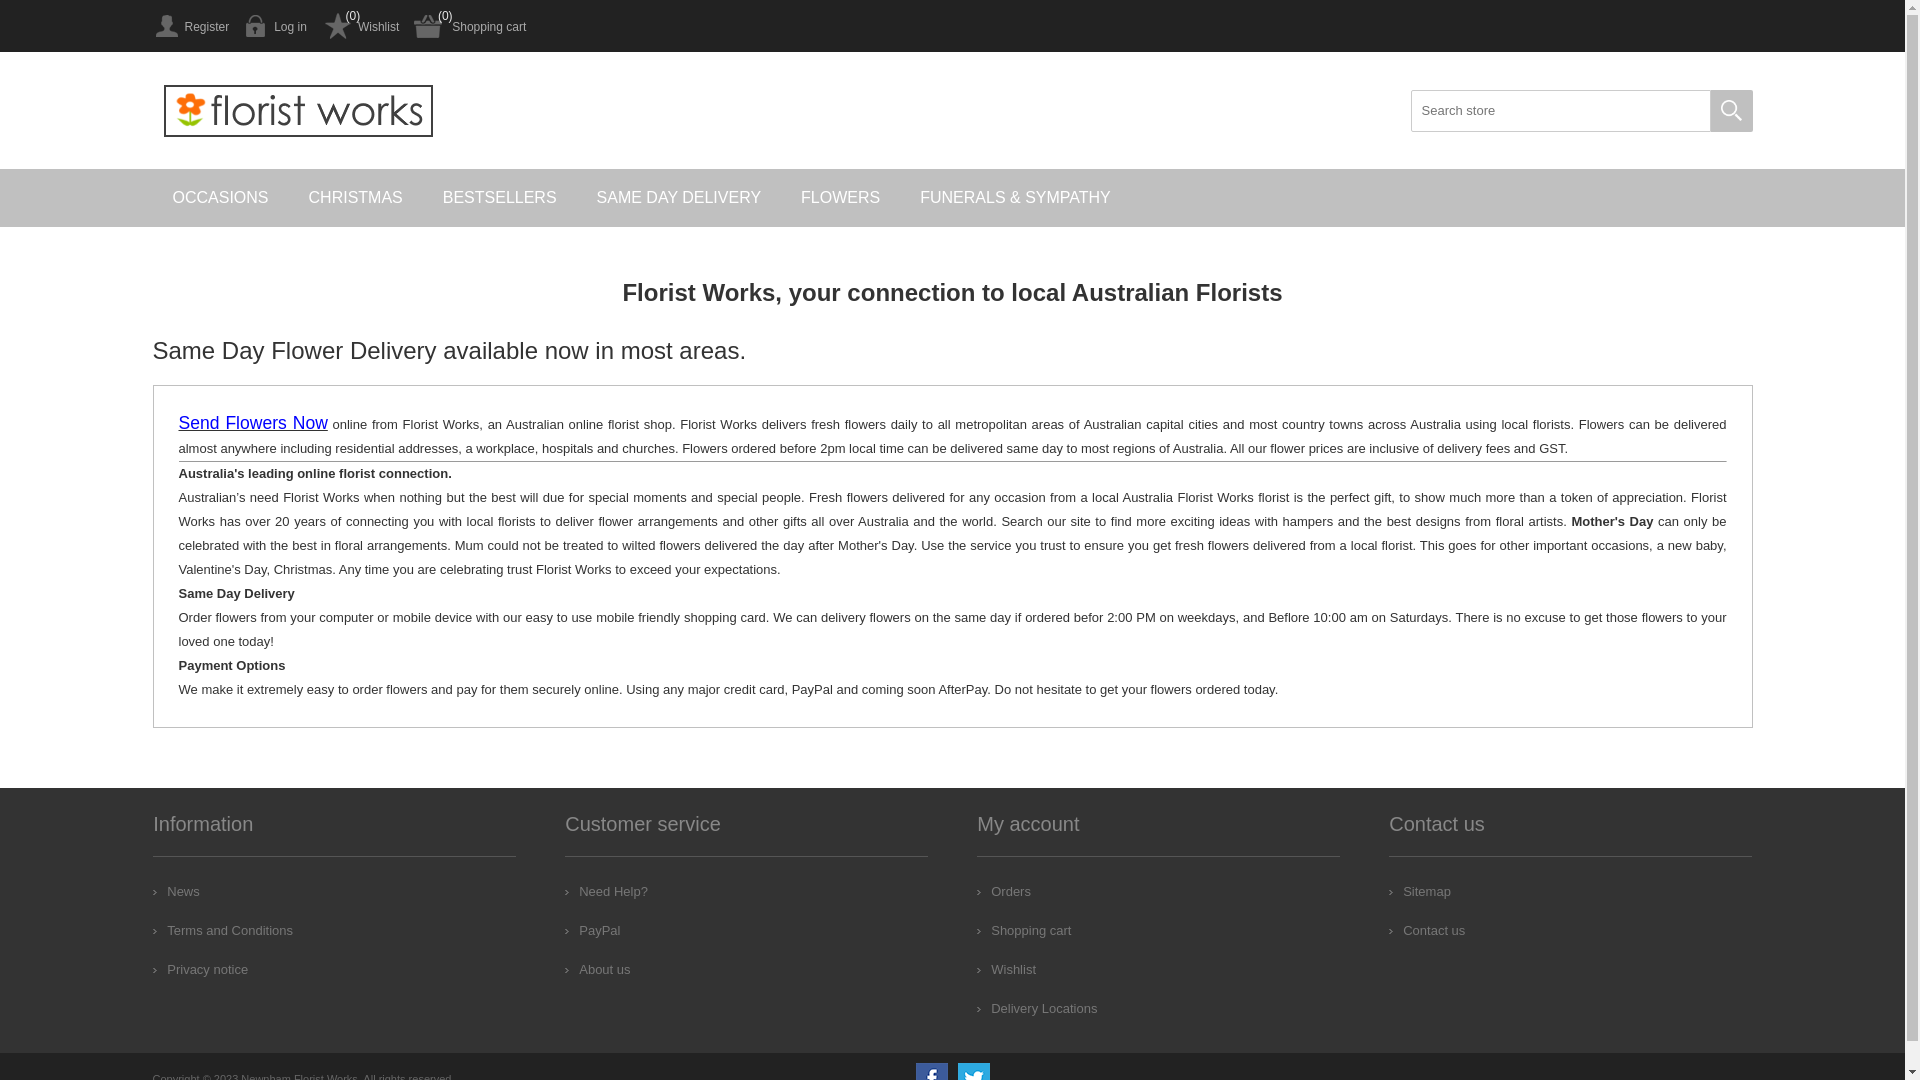 The width and height of the screenshot is (1920, 1080). What do you see at coordinates (470, 26) in the screenshot?
I see `Shopping cart` at bounding box center [470, 26].